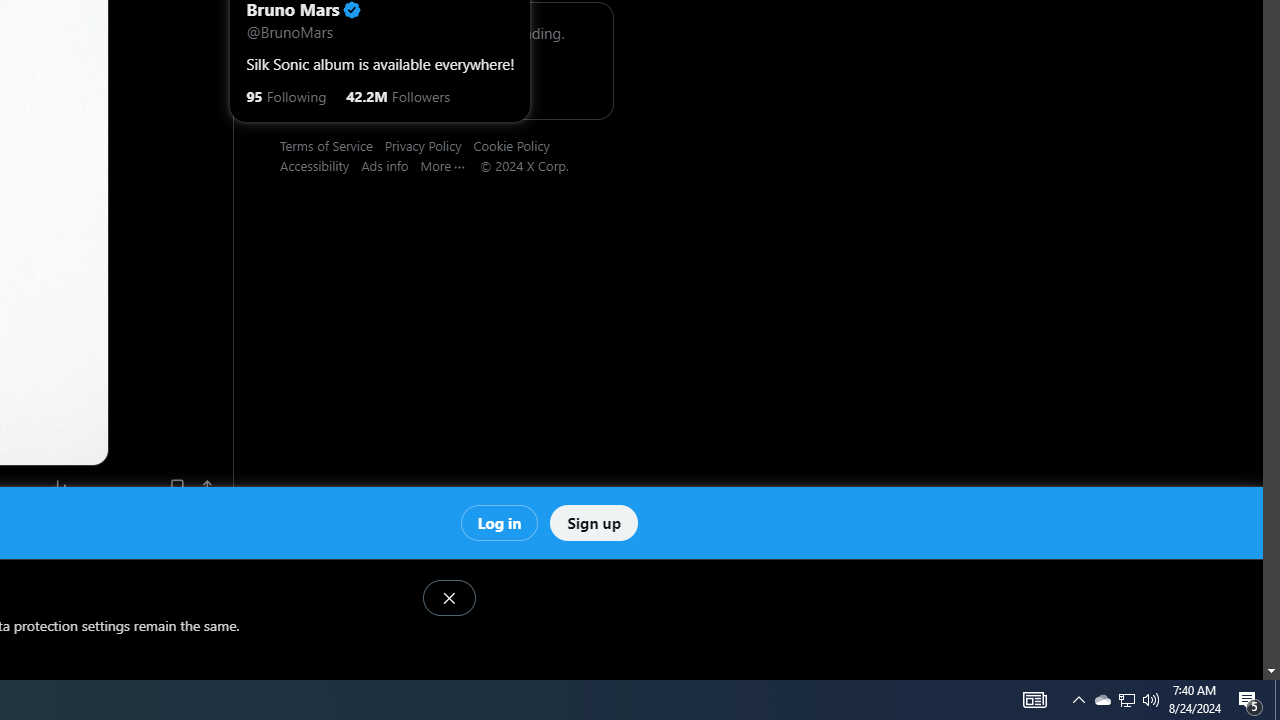 The height and width of the screenshot is (720, 1280). Describe the element at coordinates (351, 10) in the screenshot. I see `Verified account` at that location.